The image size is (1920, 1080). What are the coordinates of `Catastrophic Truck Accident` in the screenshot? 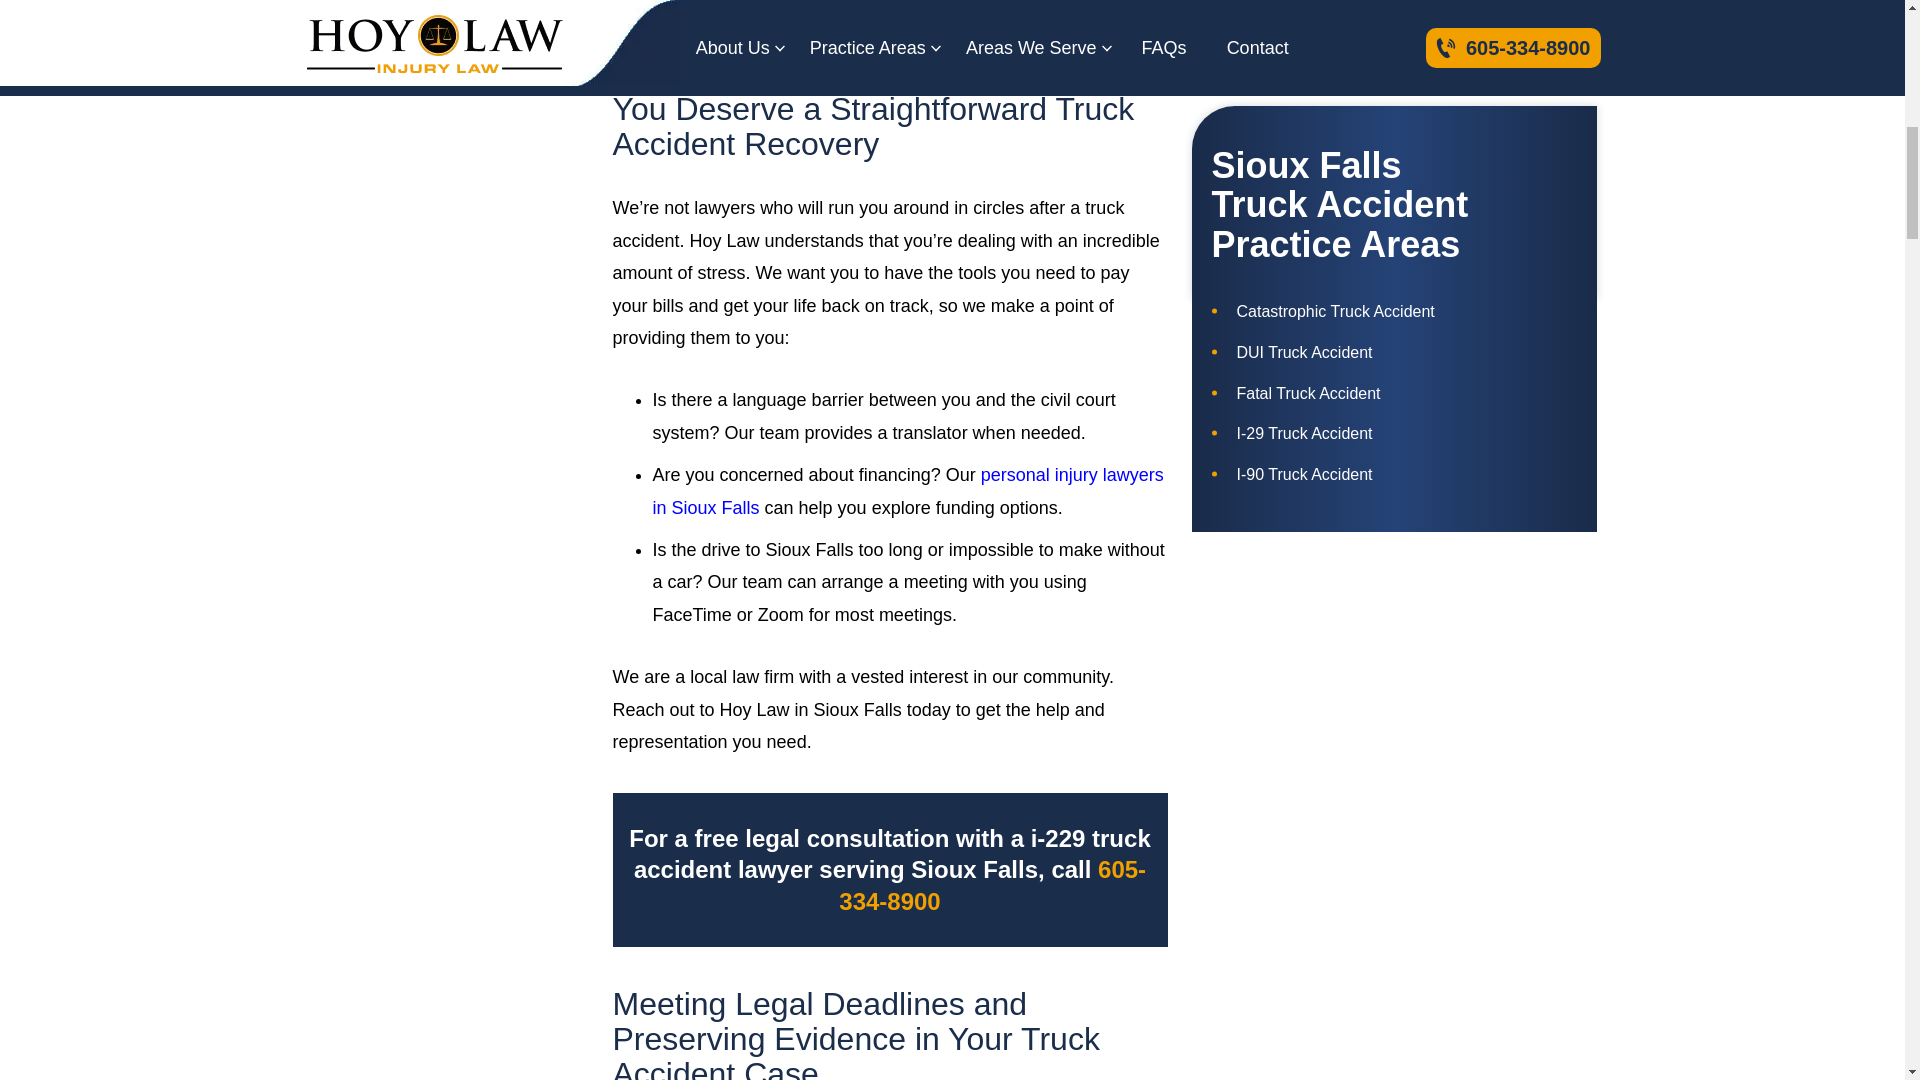 It's located at (1394, 312).